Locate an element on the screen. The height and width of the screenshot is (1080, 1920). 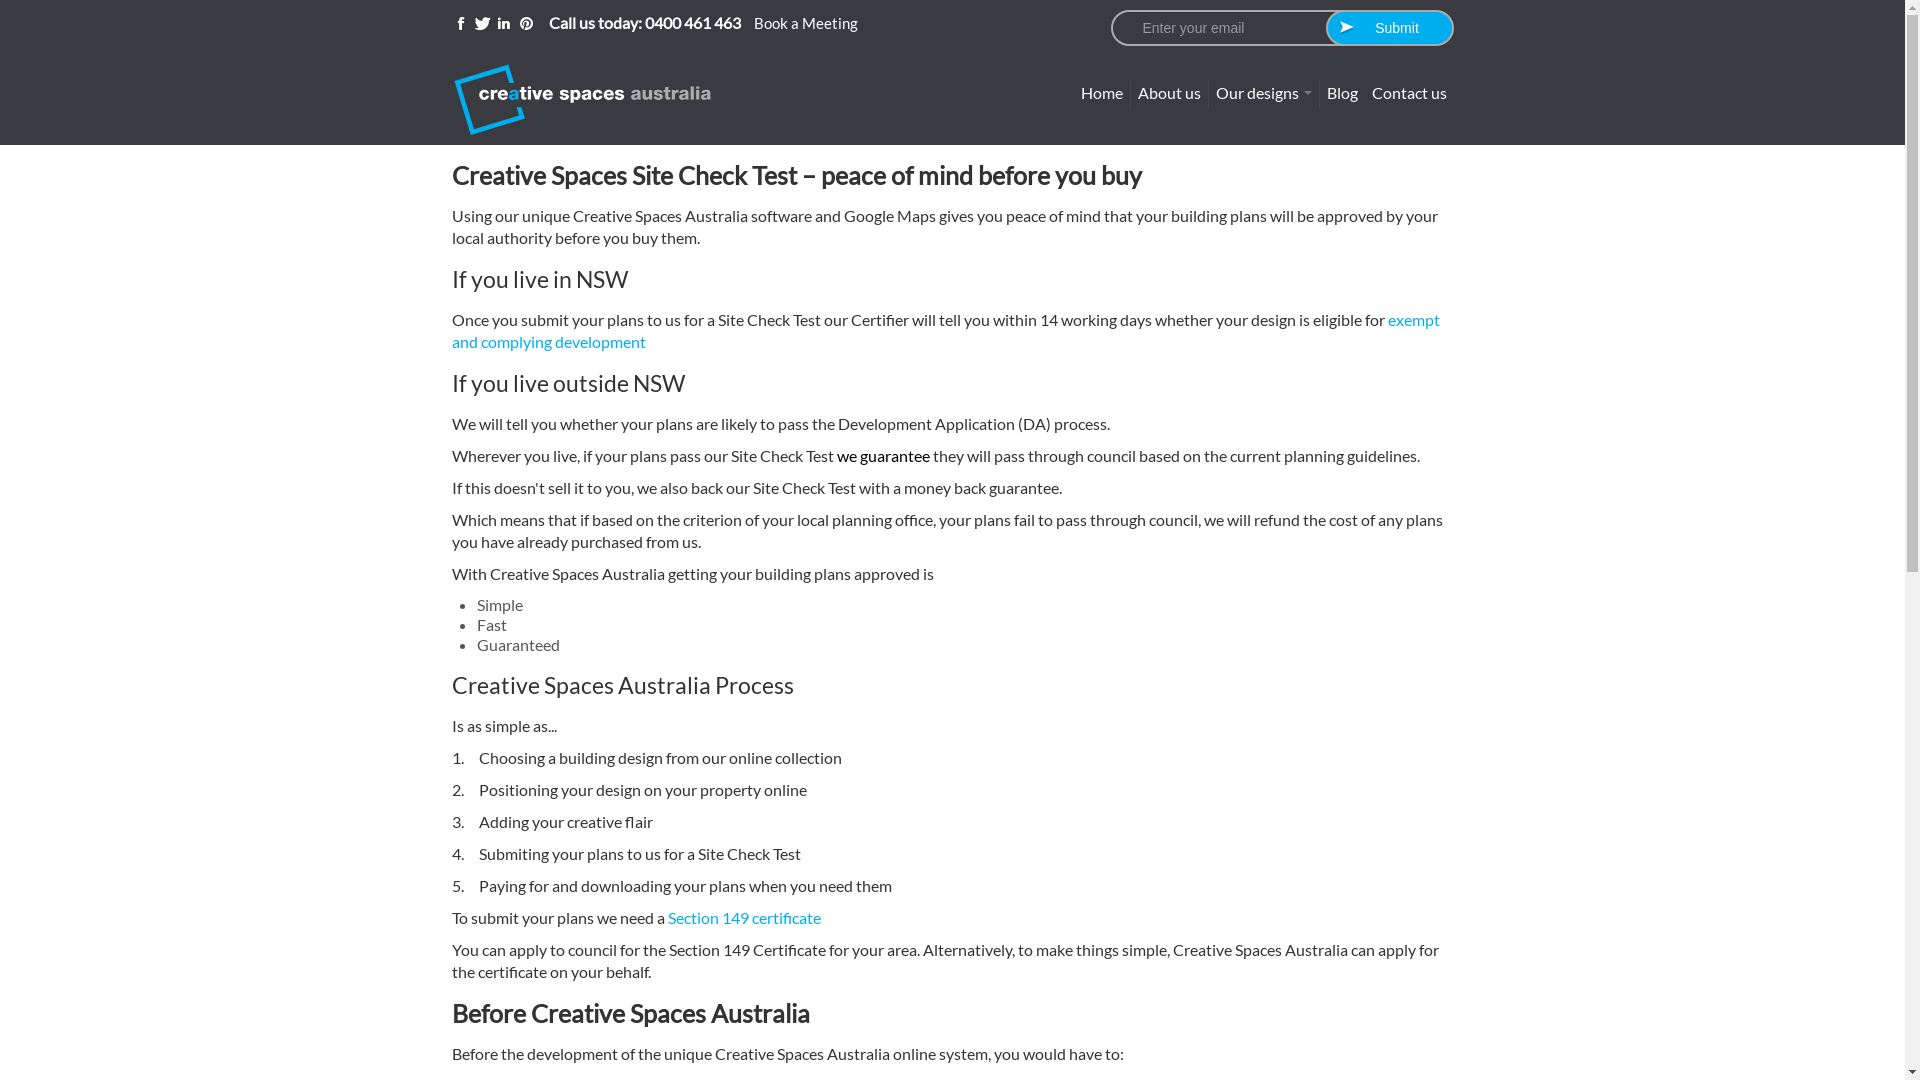
Submit is located at coordinates (1390, 28).